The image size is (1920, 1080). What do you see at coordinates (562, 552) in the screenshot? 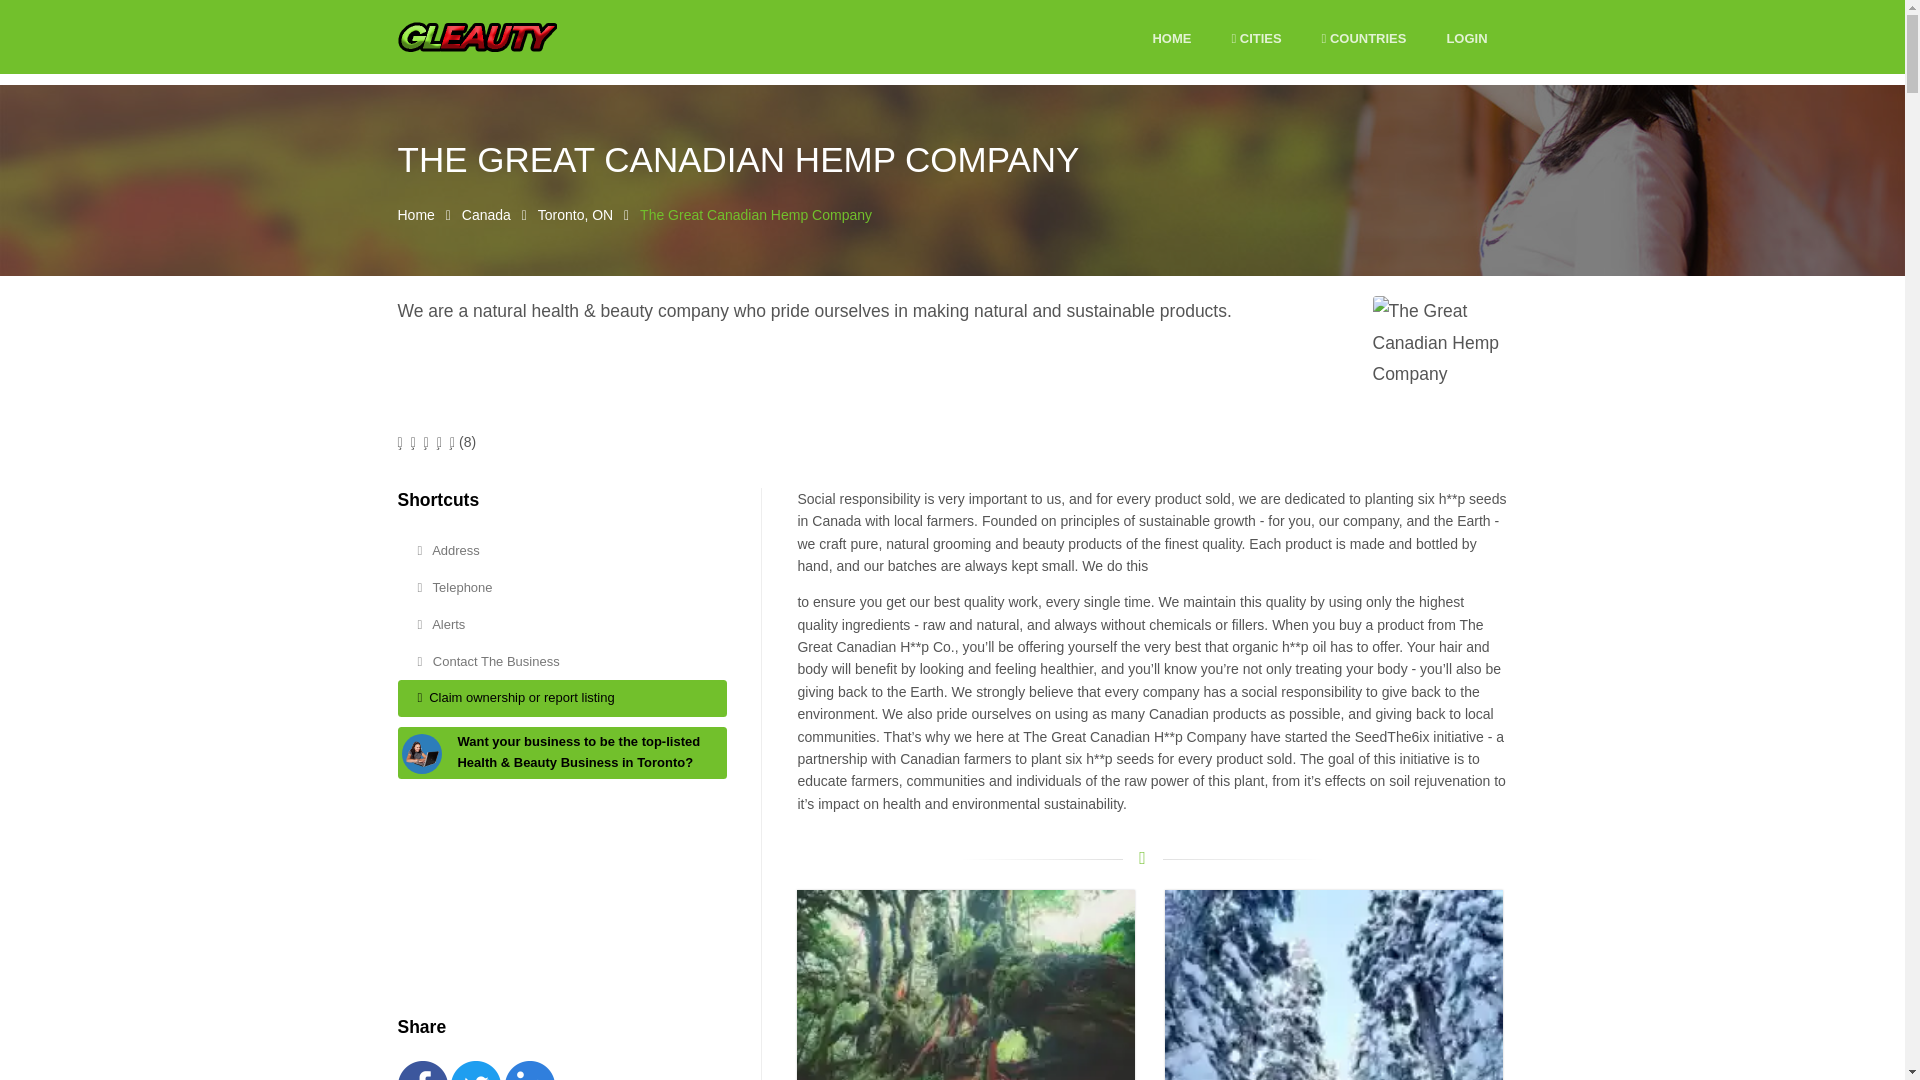
I see `Address` at bounding box center [562, 552].